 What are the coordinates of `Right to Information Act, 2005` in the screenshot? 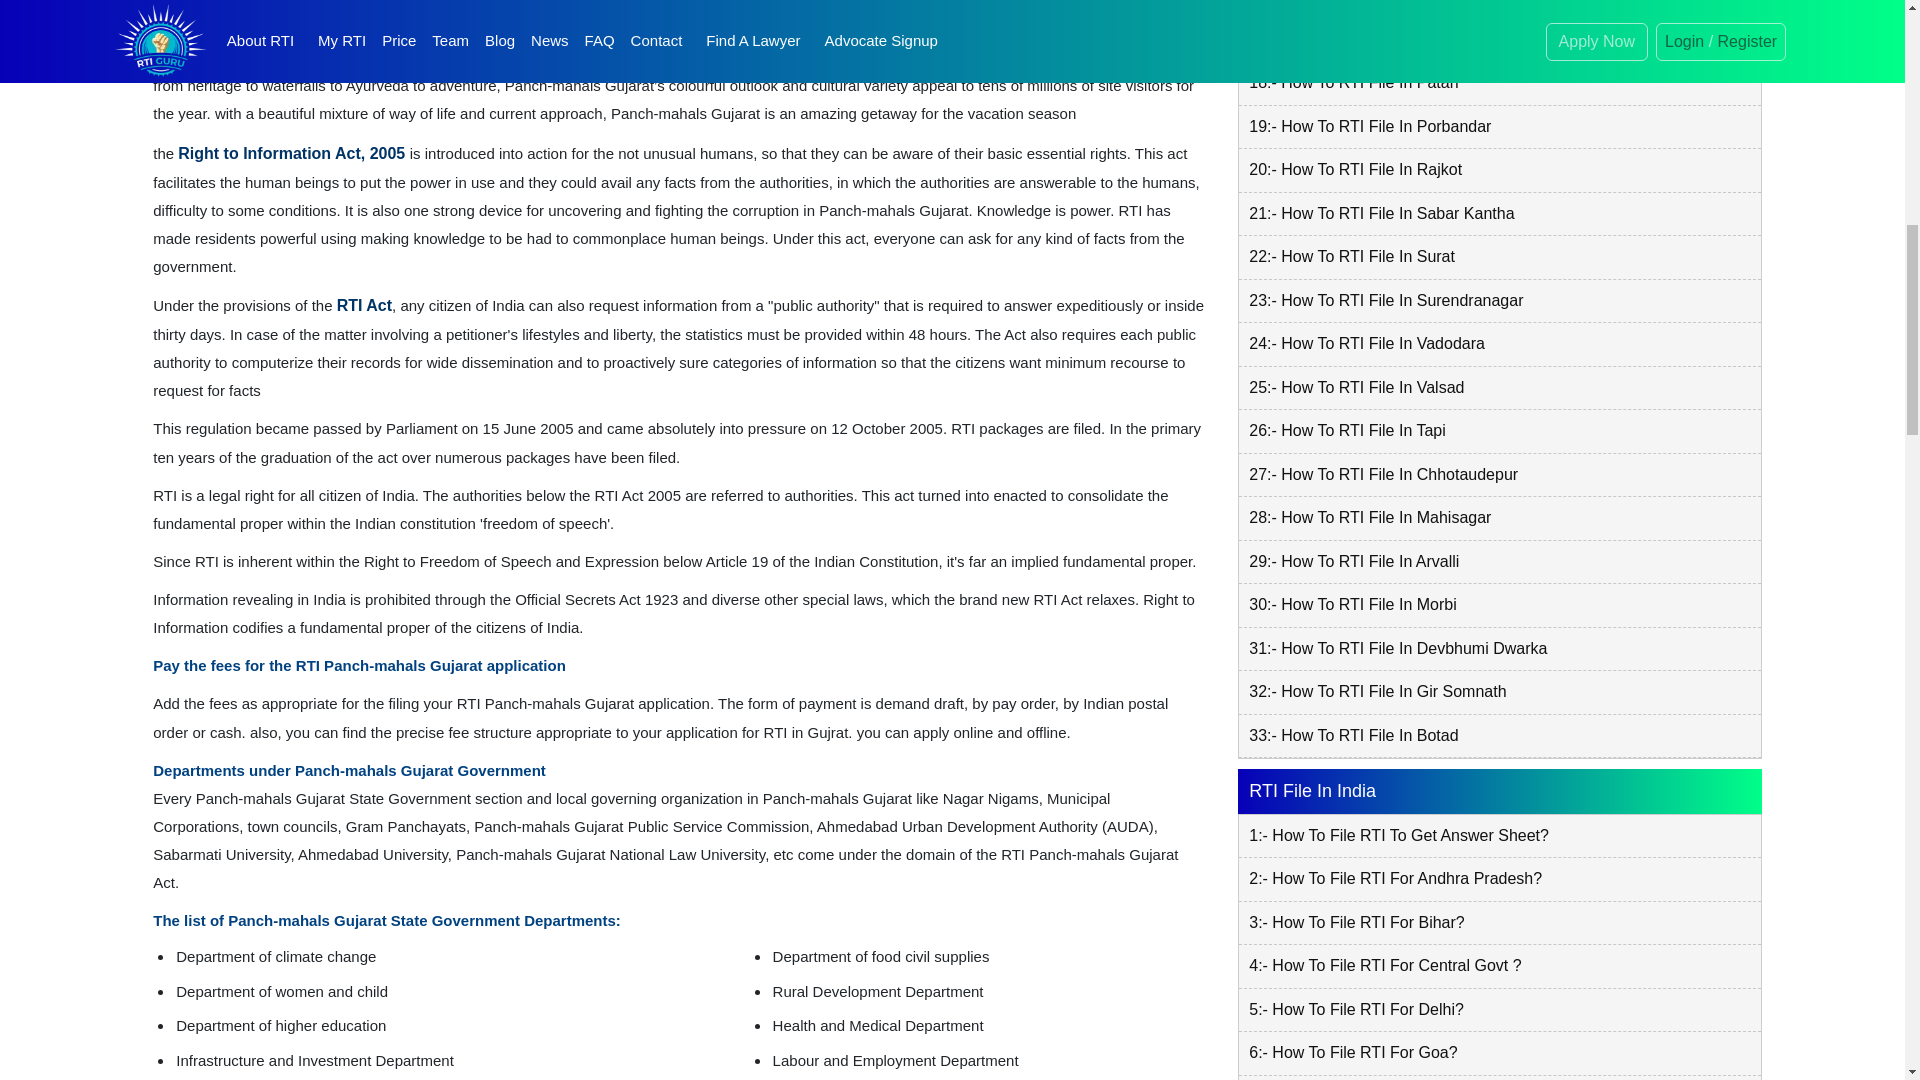 It's located at (293, 153).